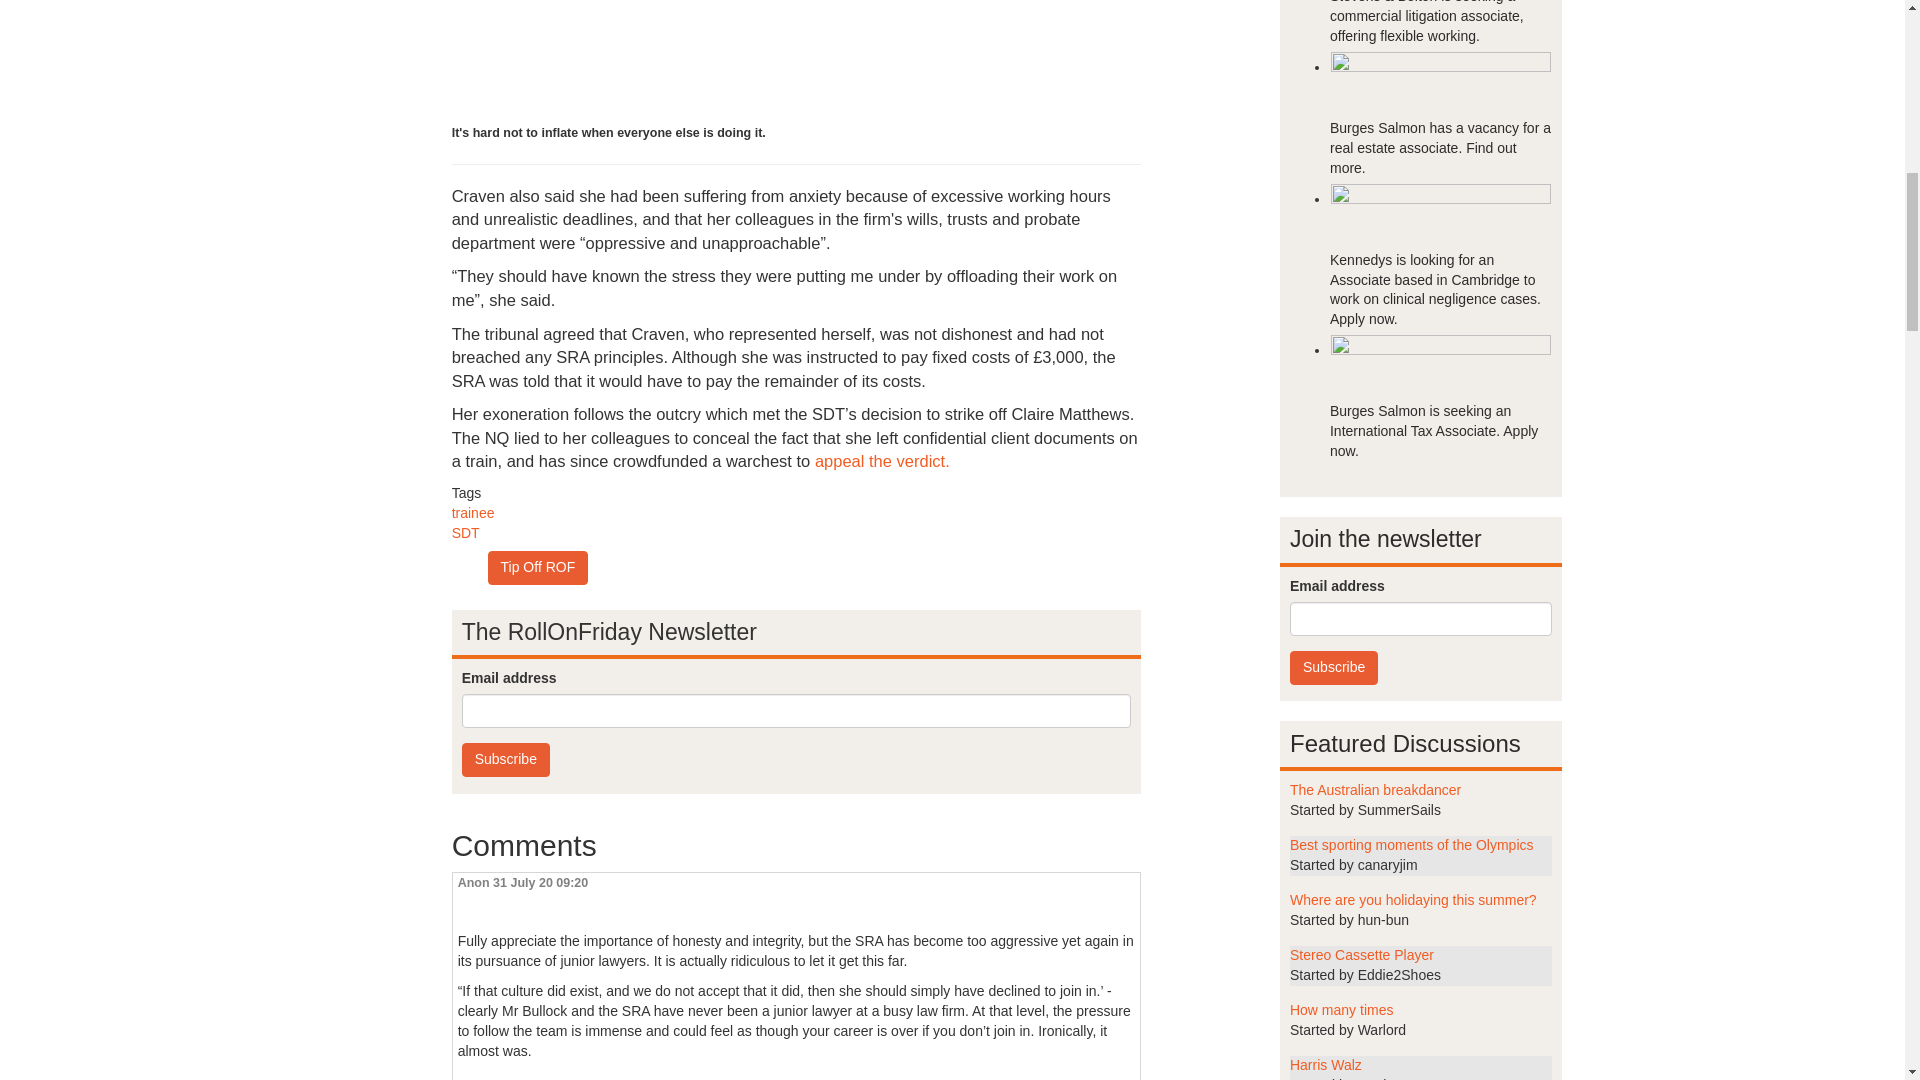  I want to click on appeal the verdict., so click(882, 460).